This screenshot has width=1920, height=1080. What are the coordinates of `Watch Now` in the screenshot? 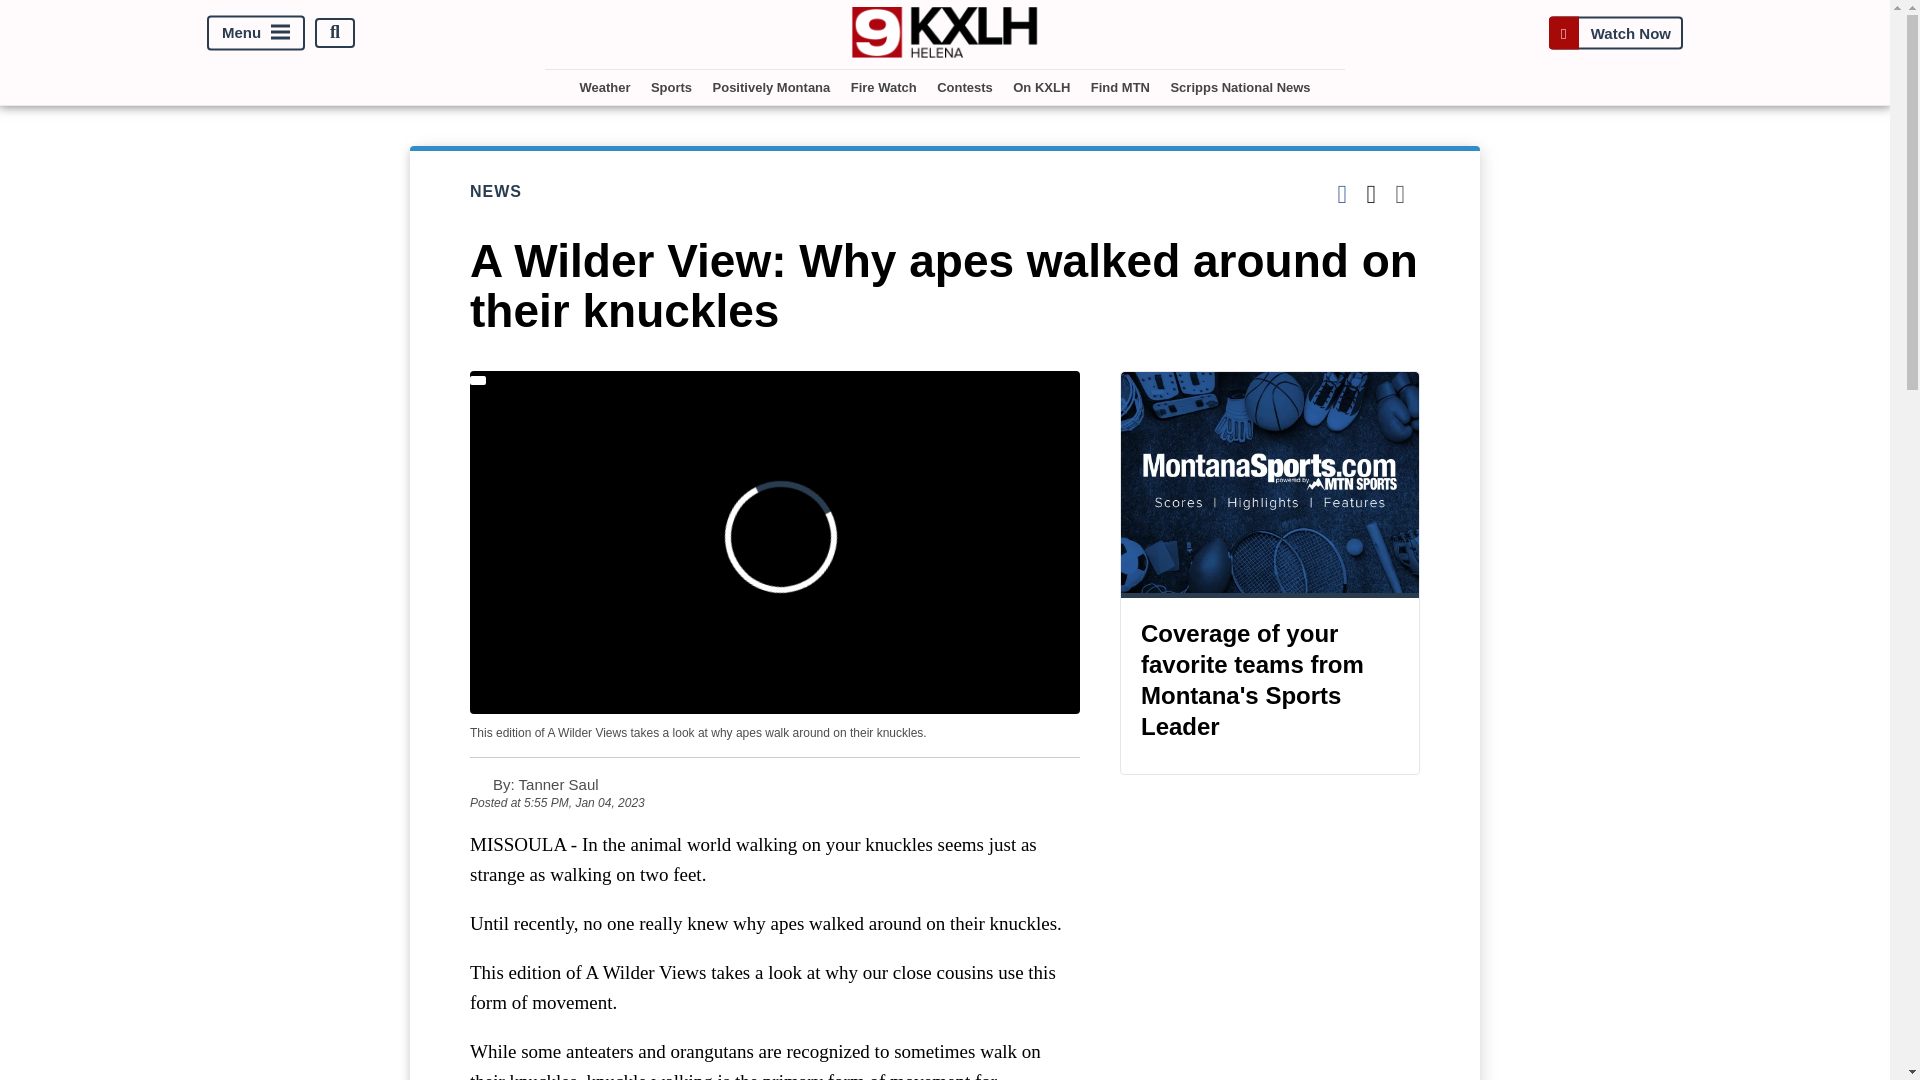 It's located at (1615, 32).